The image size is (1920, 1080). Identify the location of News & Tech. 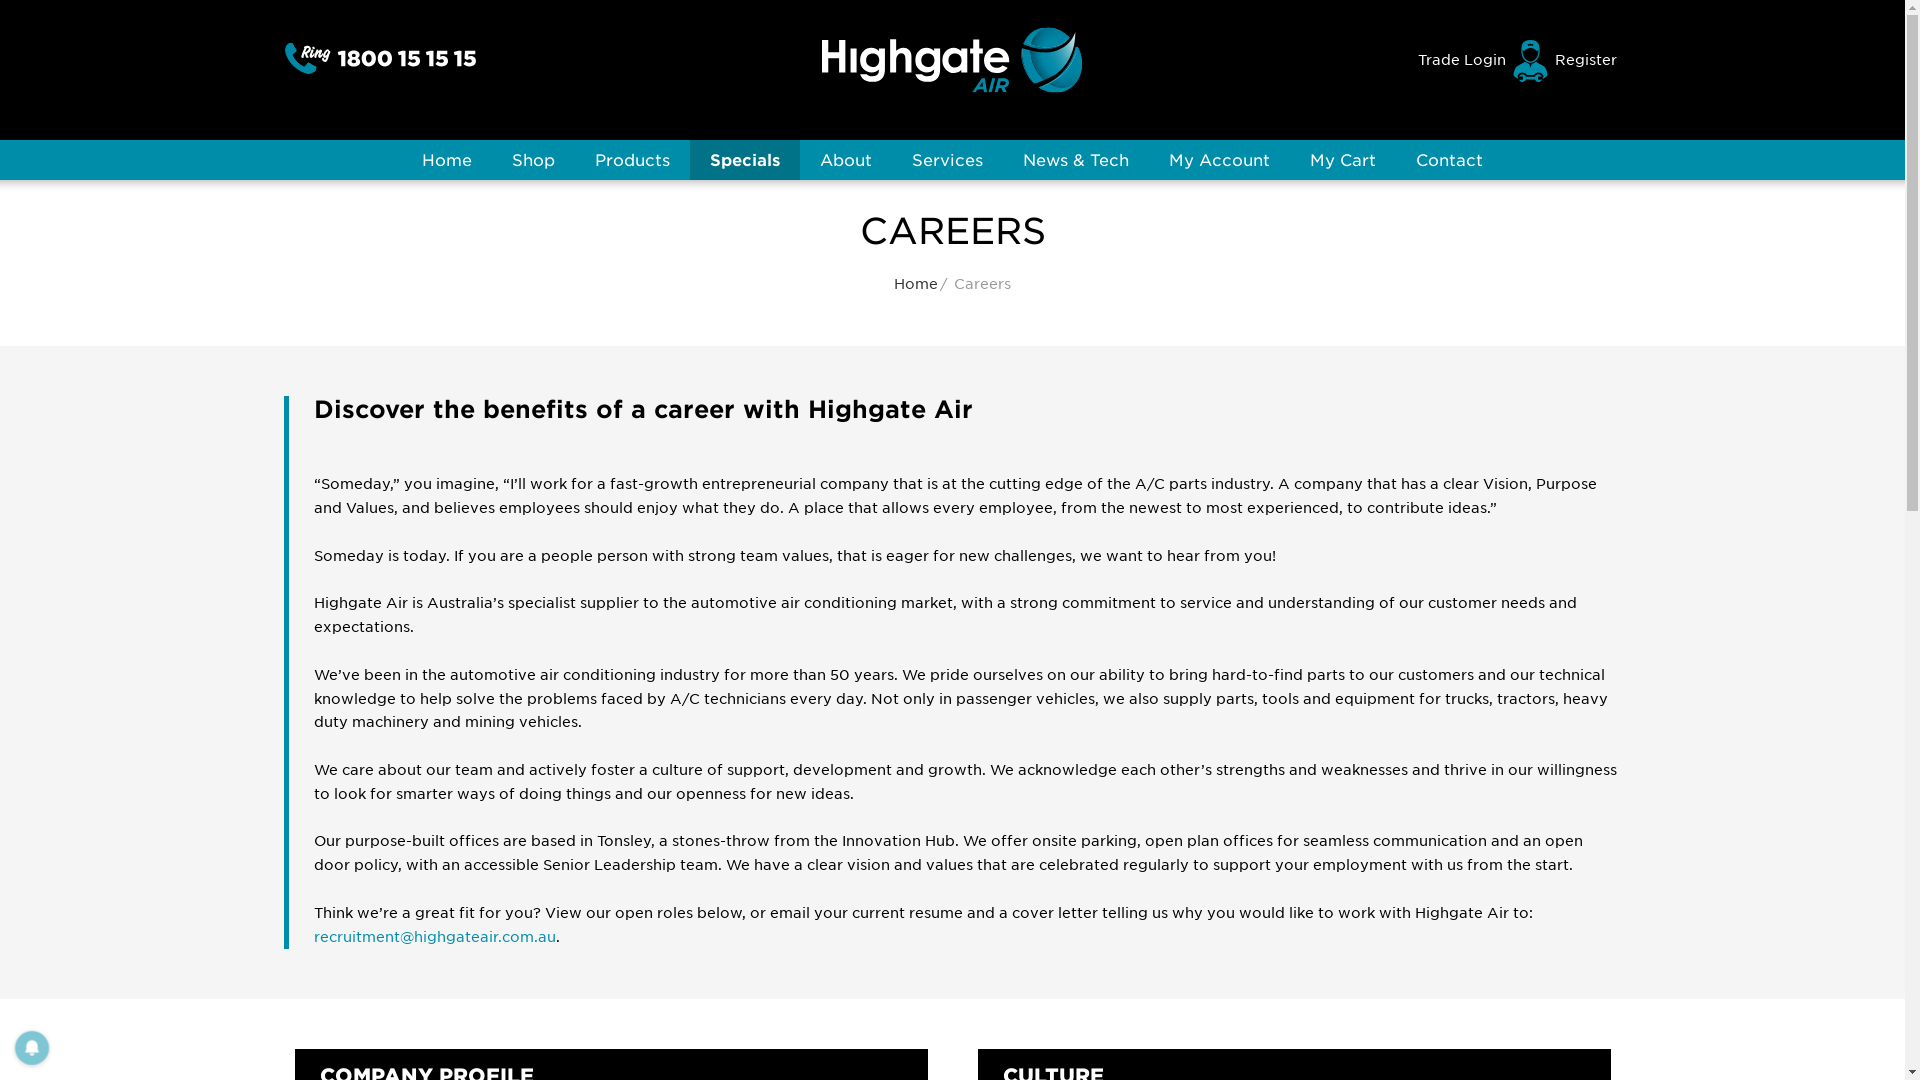
(1076, 160).